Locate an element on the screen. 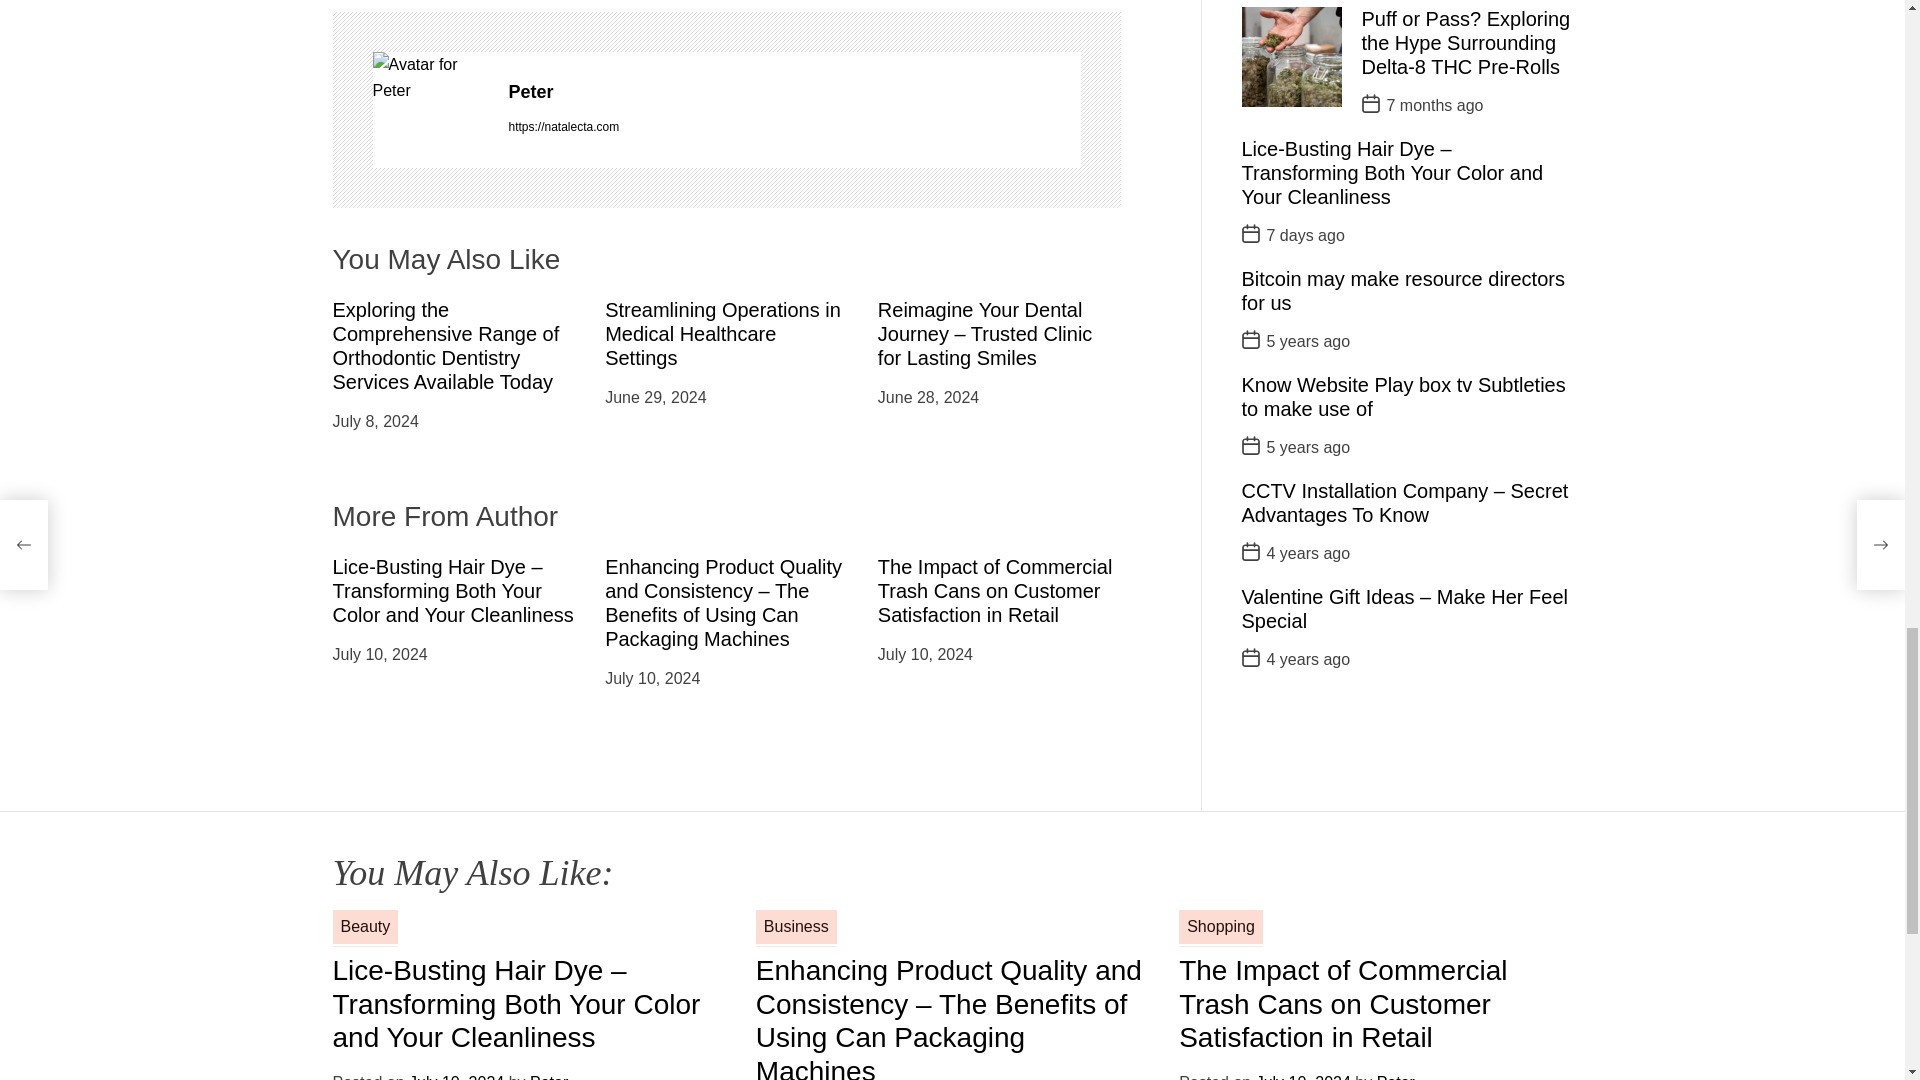  Peter is located at coordinates (794, 92).